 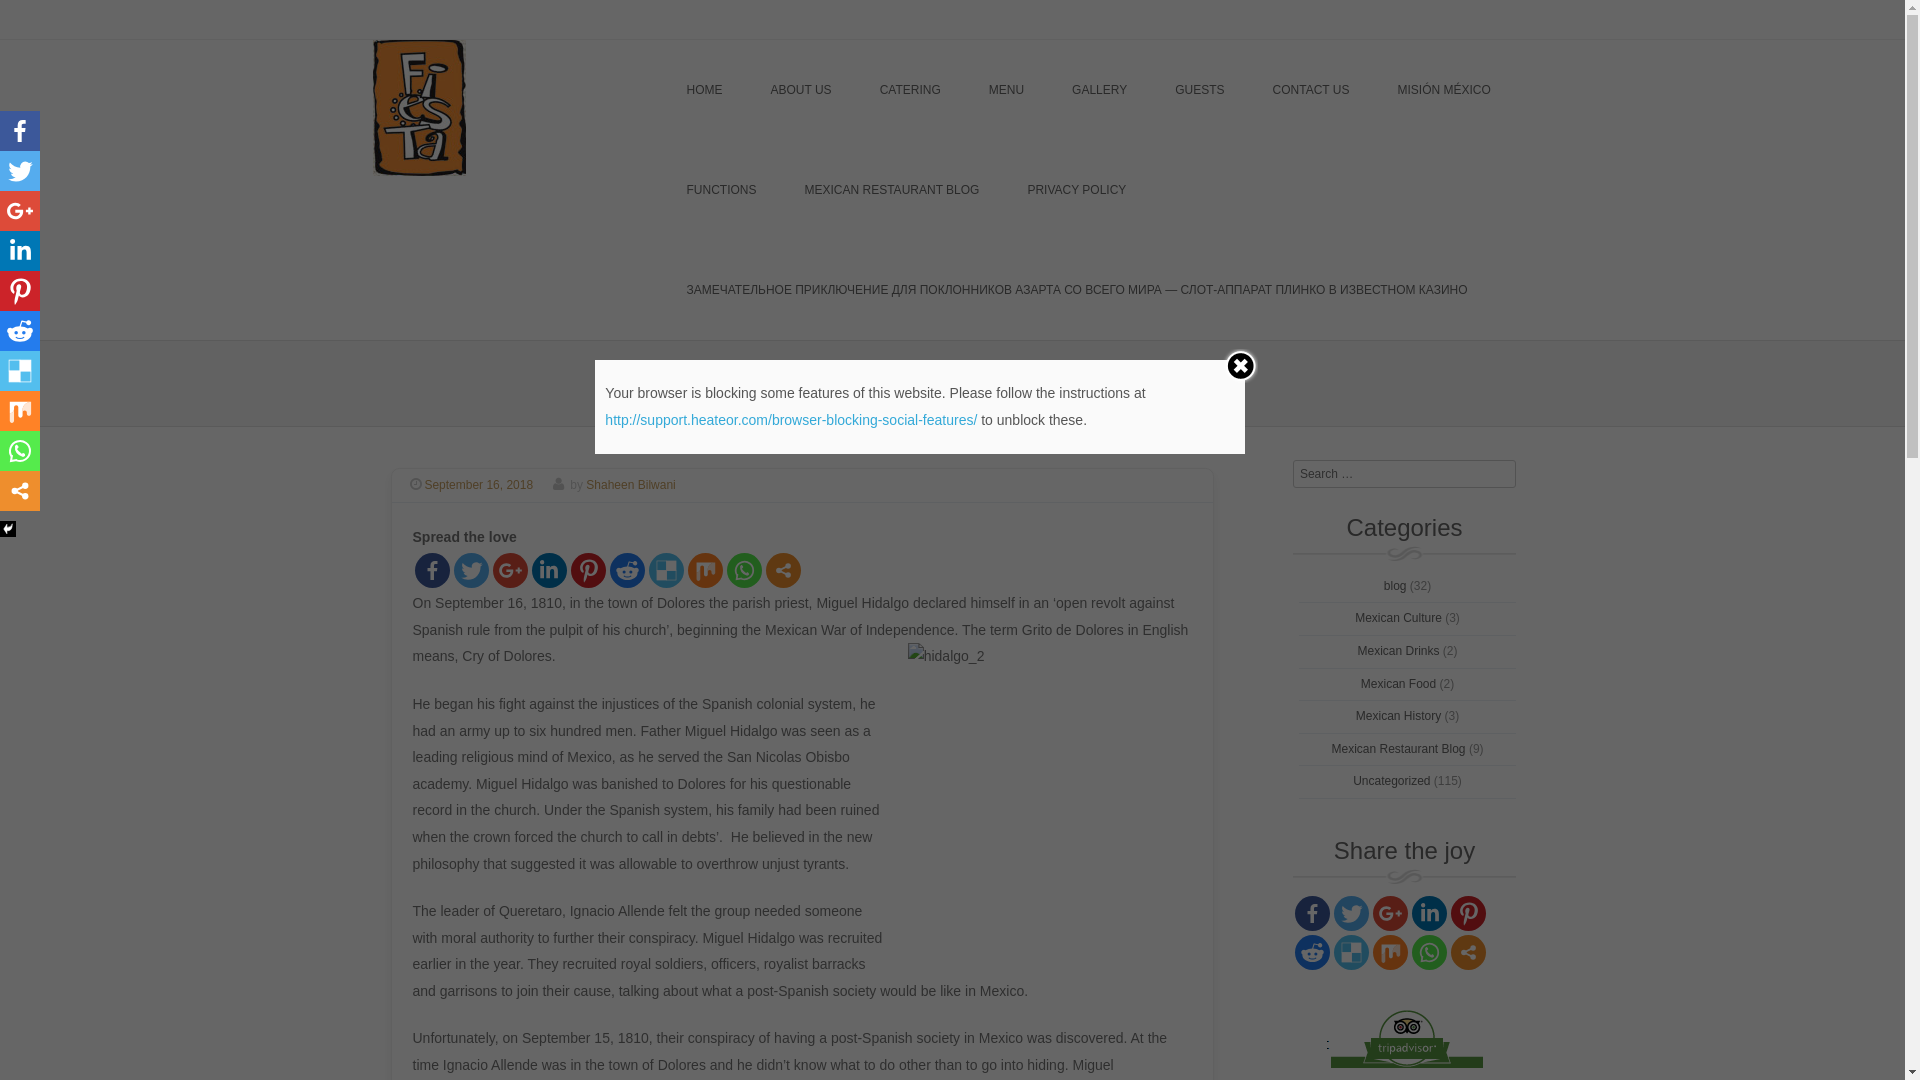 I want to click on Twitter, so click(x=20, y=171).